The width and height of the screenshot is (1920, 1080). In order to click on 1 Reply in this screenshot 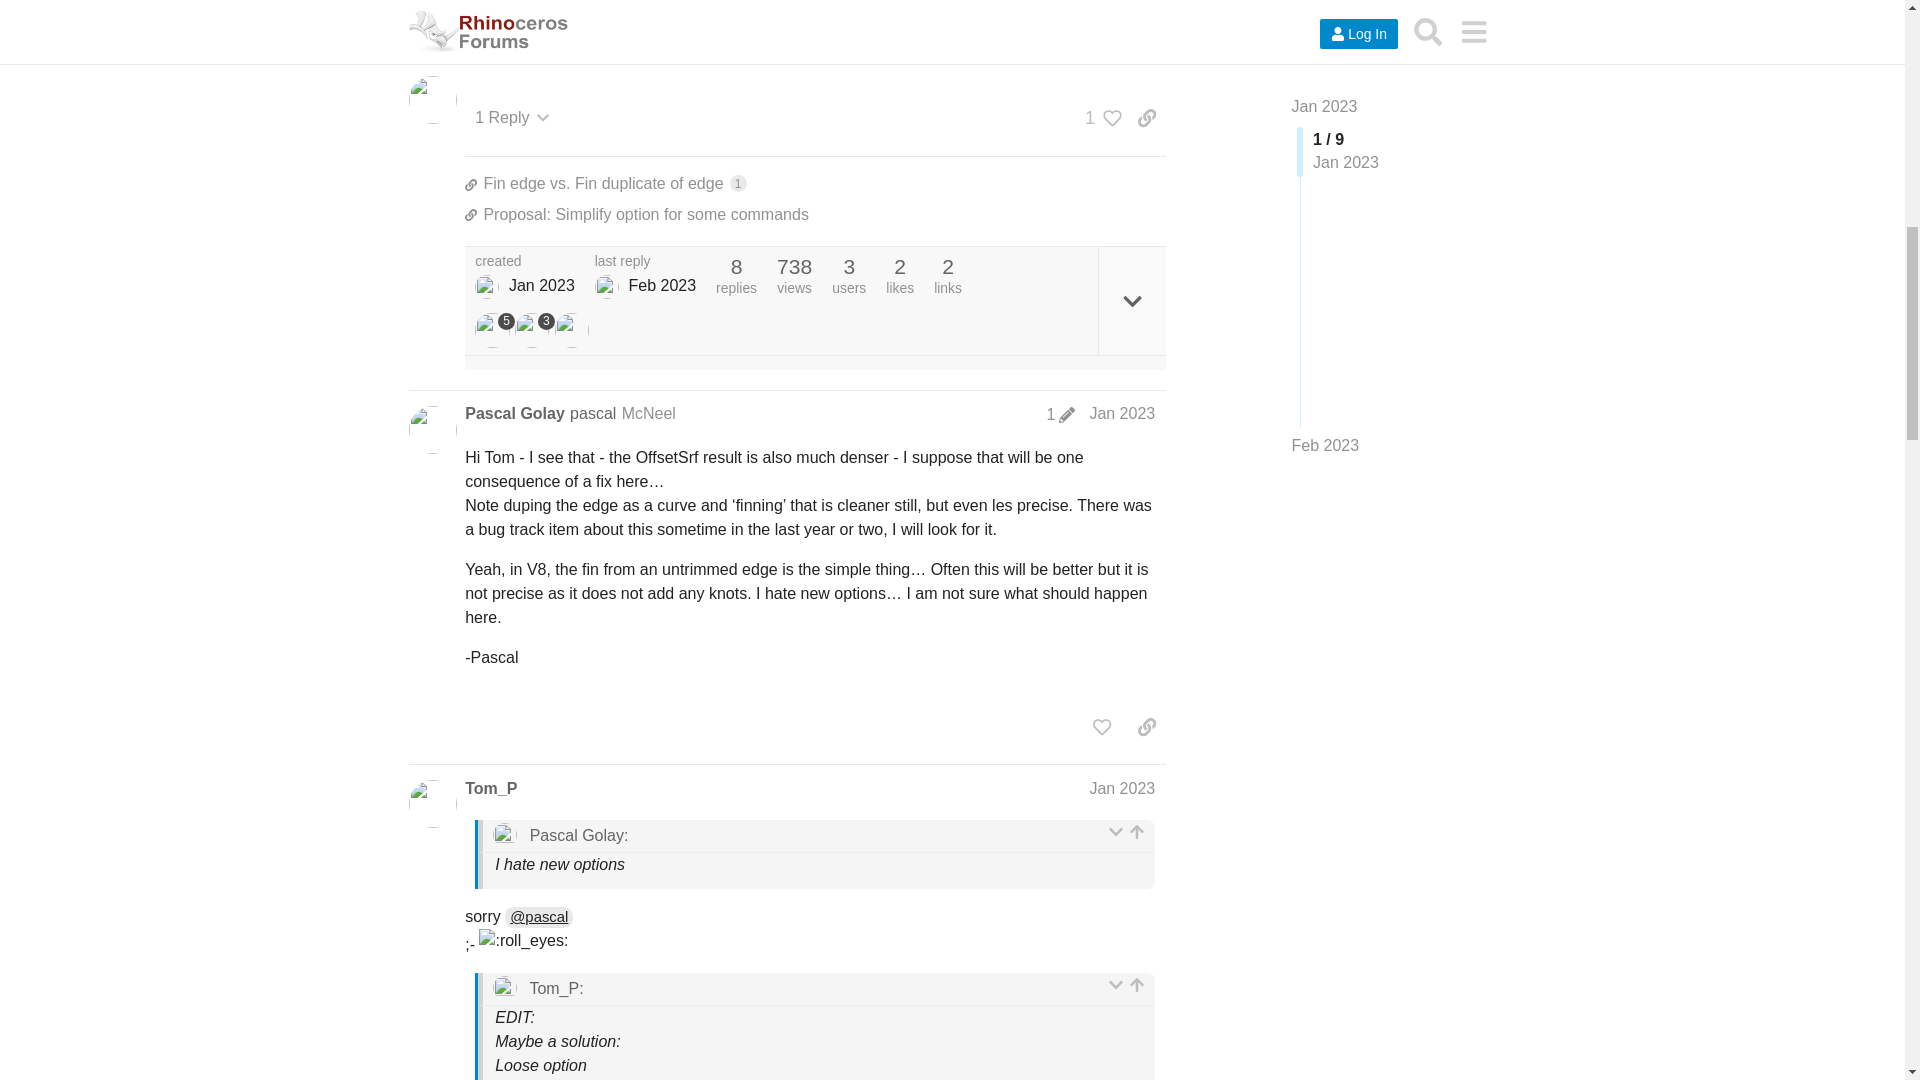, I will do `click(511, 118)`.